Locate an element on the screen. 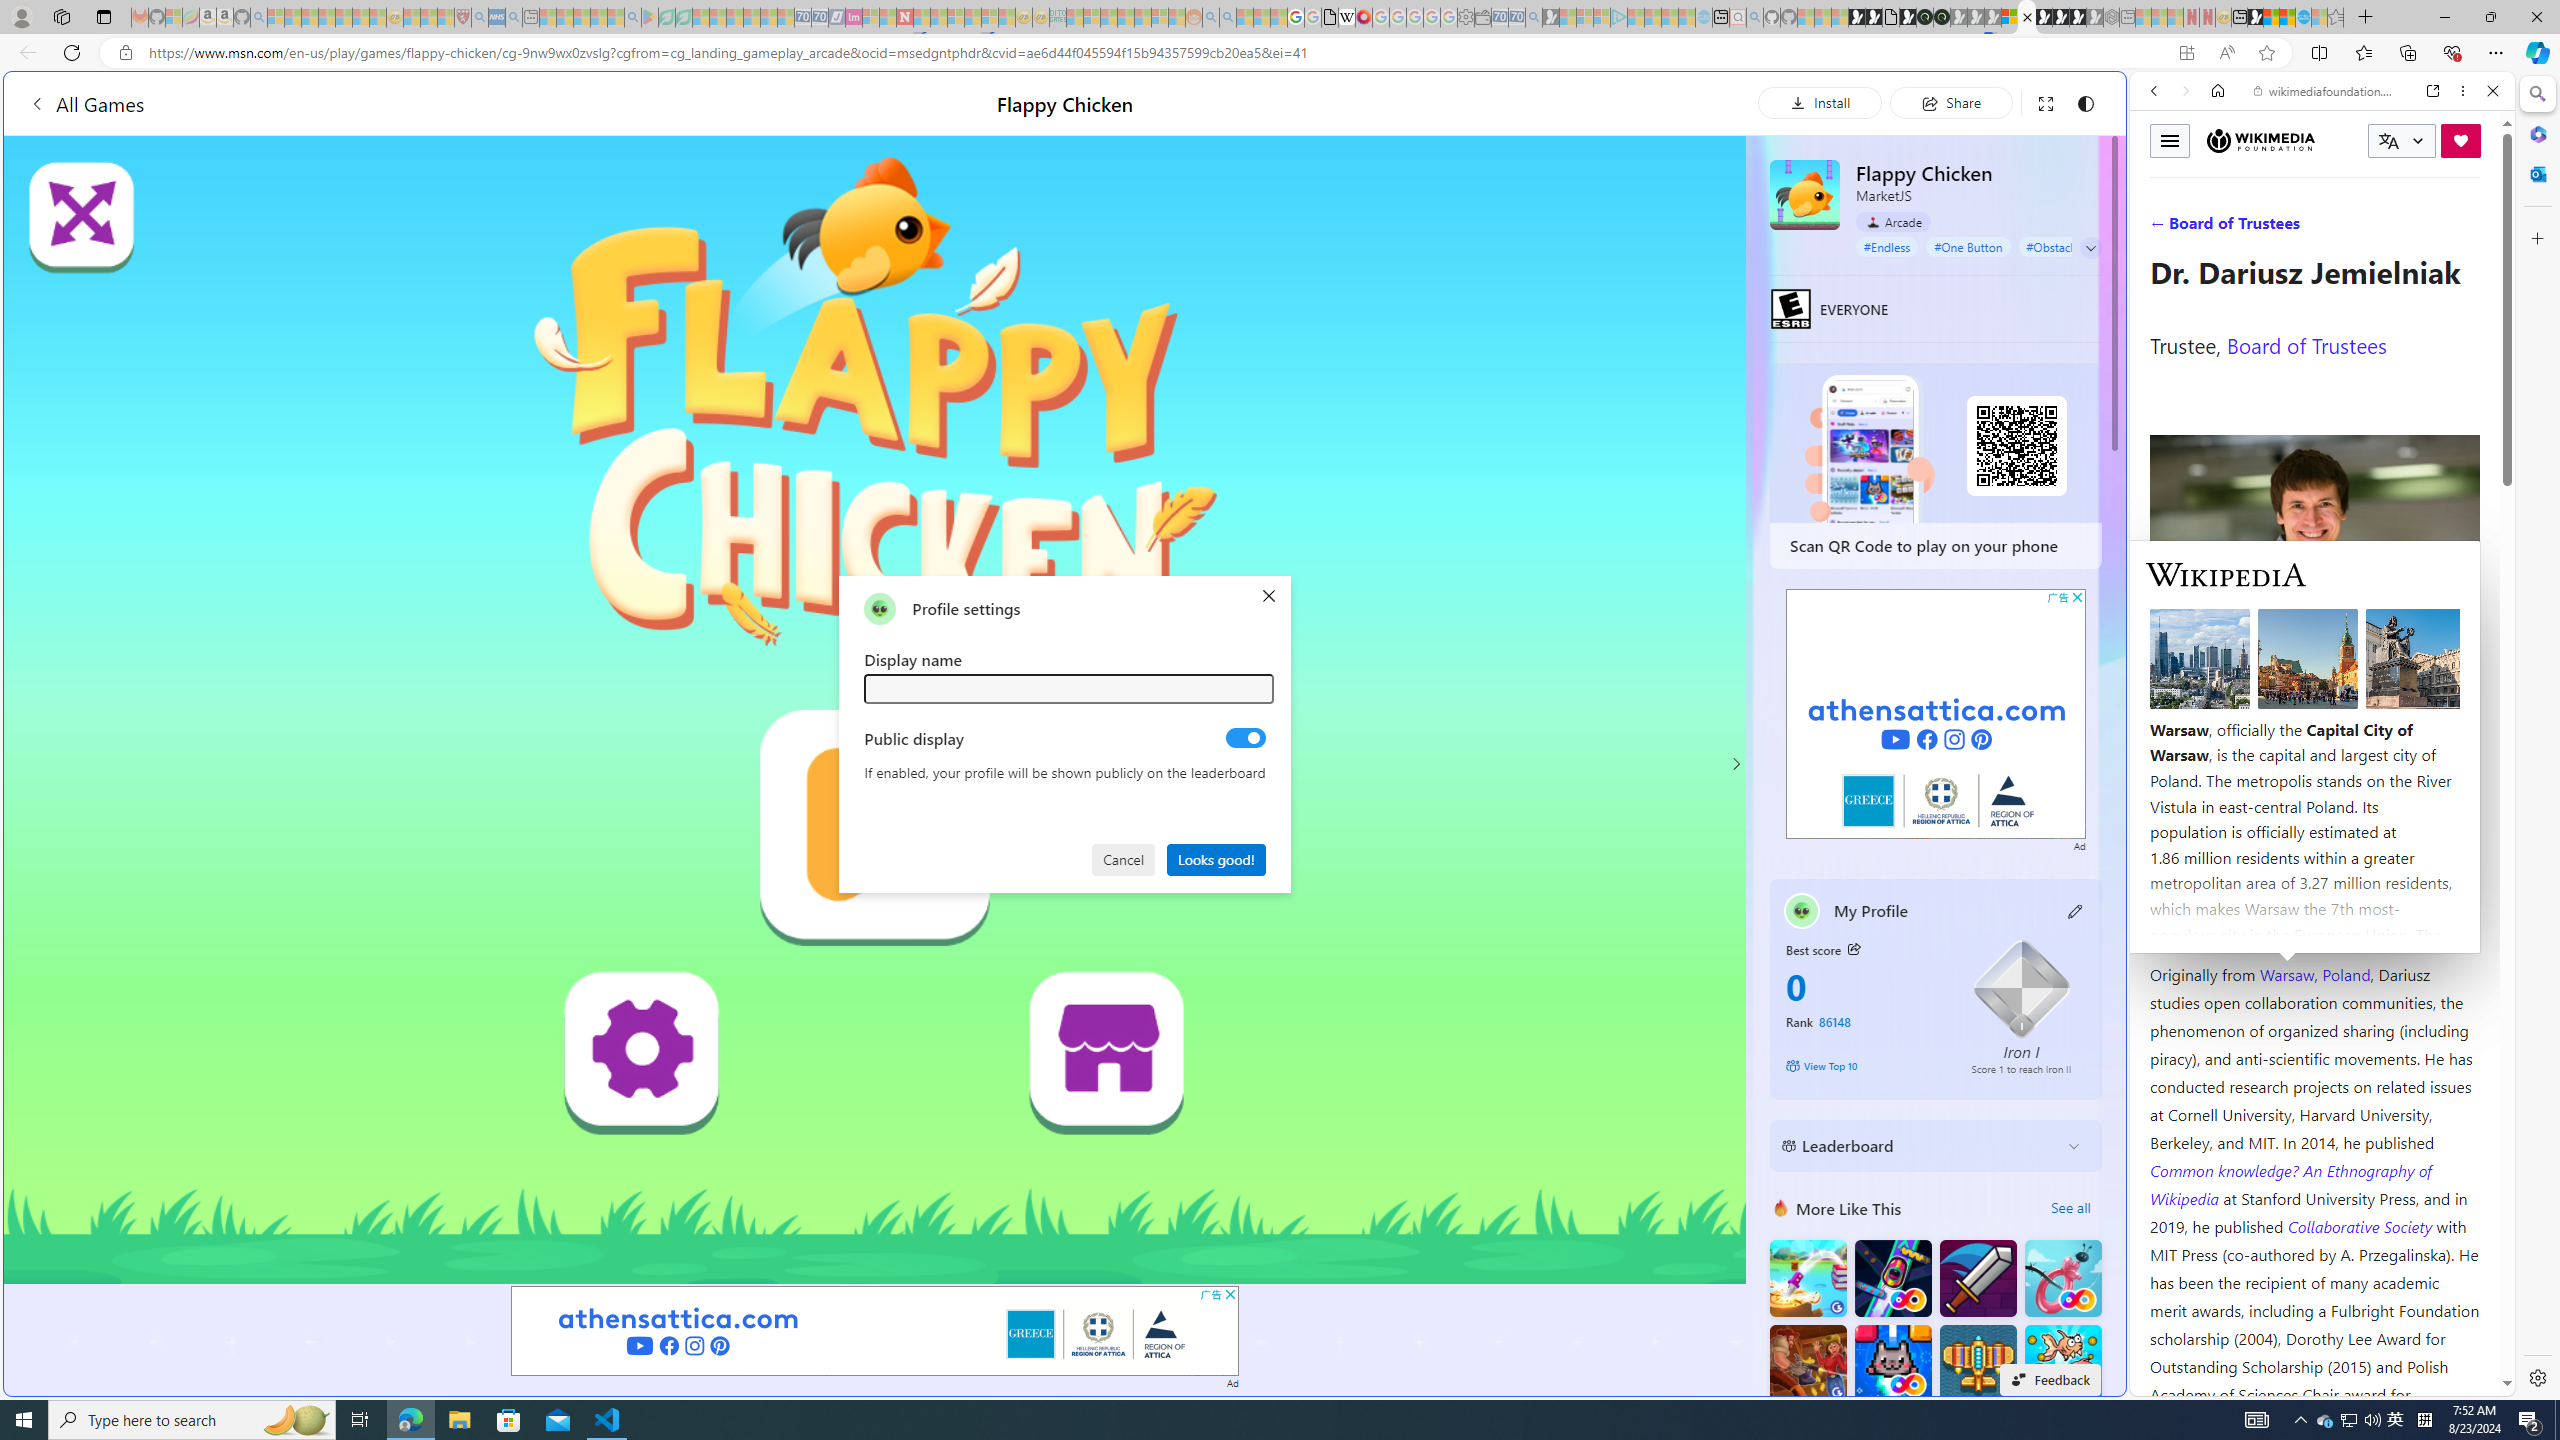  github - Search - Sleeping is located at coordinates (1754, 17).